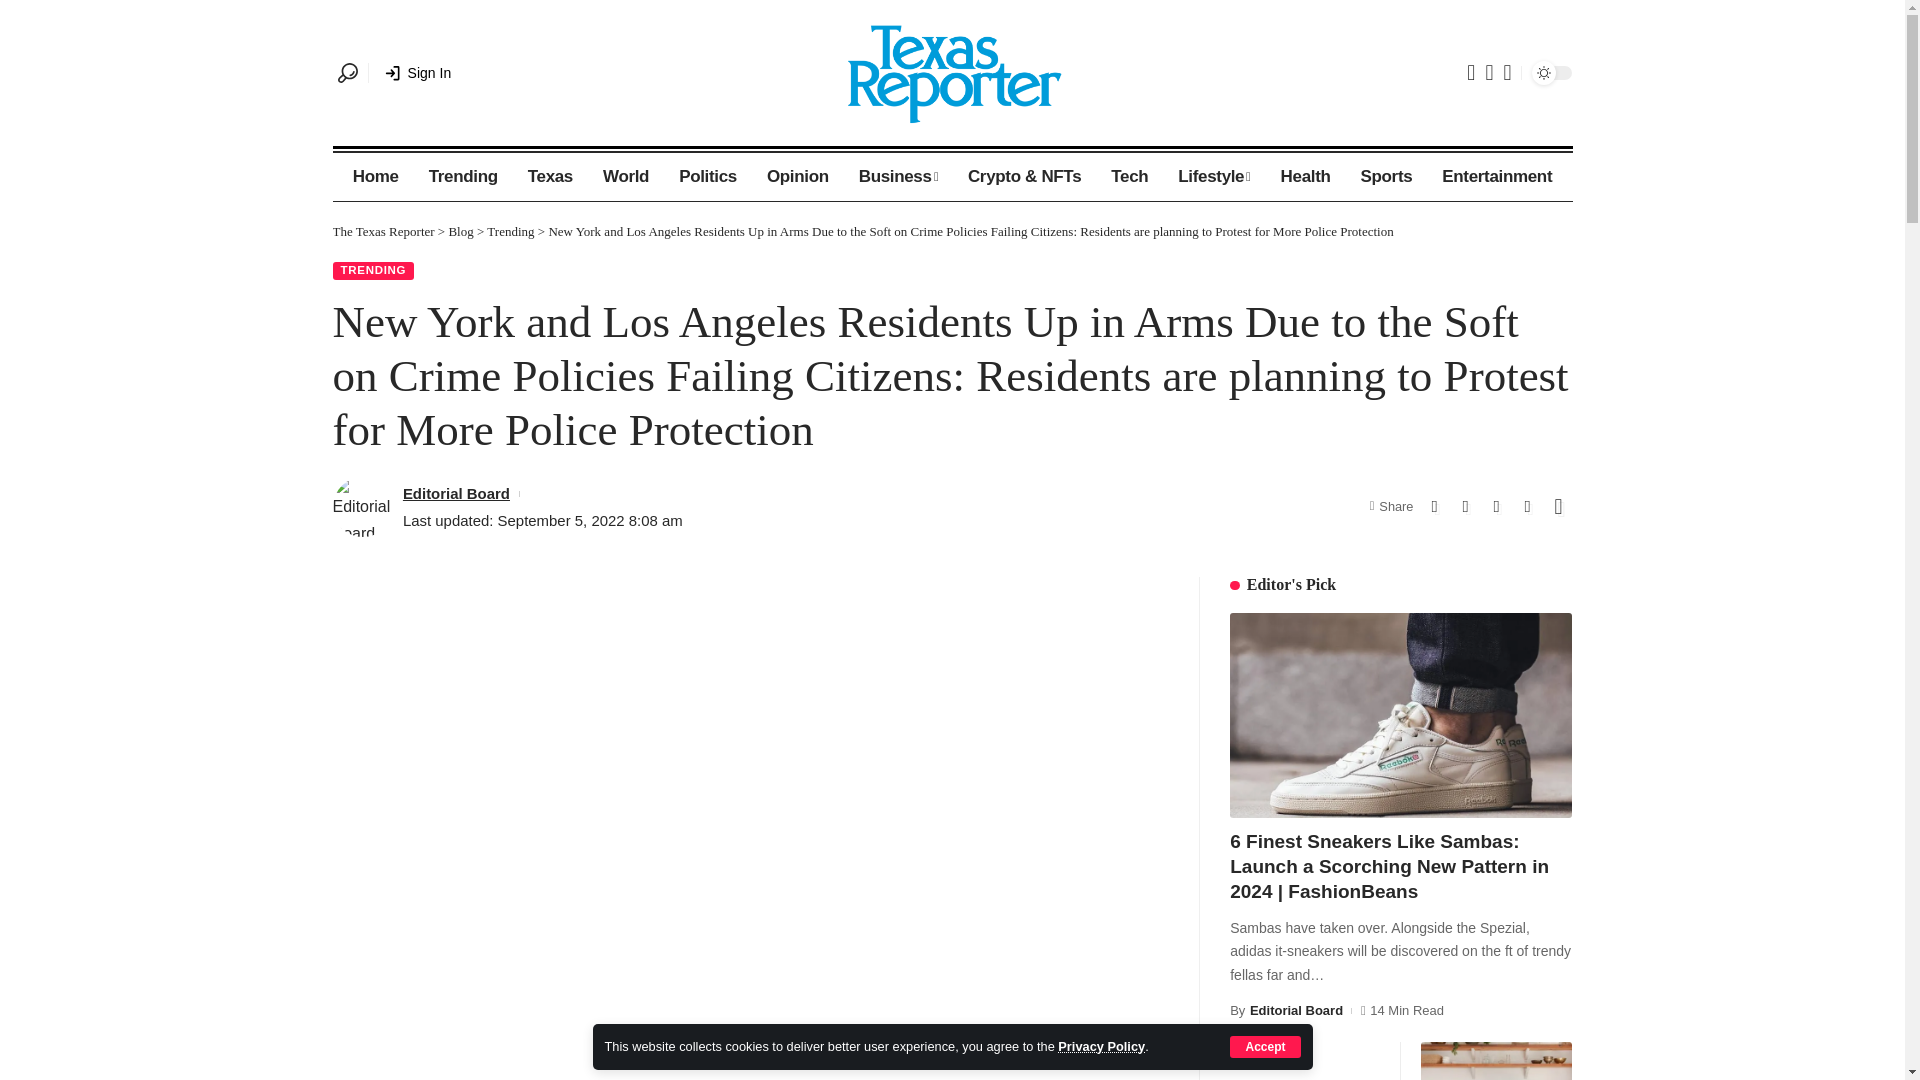 The height and width of the screenshot is (1080, 1920). Describe the element at coordinates (1305, 176) in the screenshot. I see `Health` at that location.